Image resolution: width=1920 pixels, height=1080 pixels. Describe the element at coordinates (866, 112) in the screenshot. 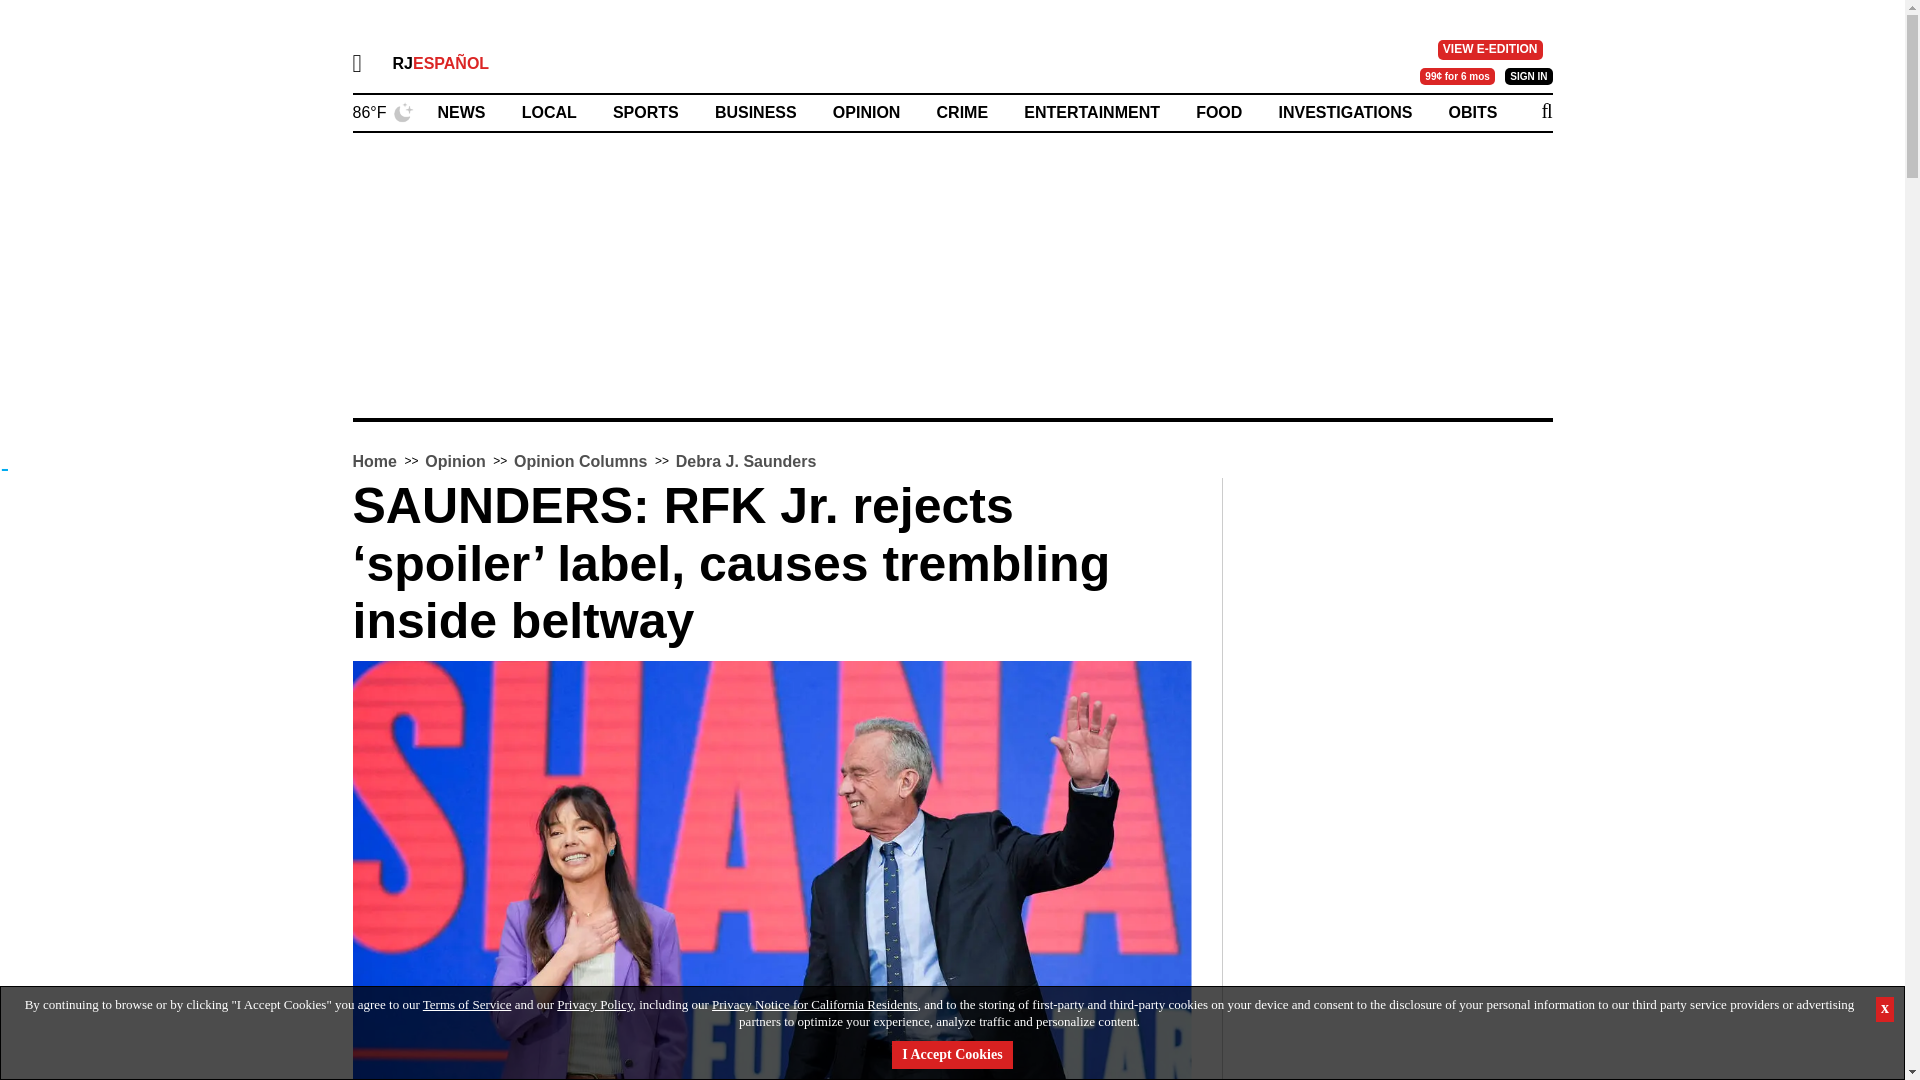

I see `OPINION` at that location.